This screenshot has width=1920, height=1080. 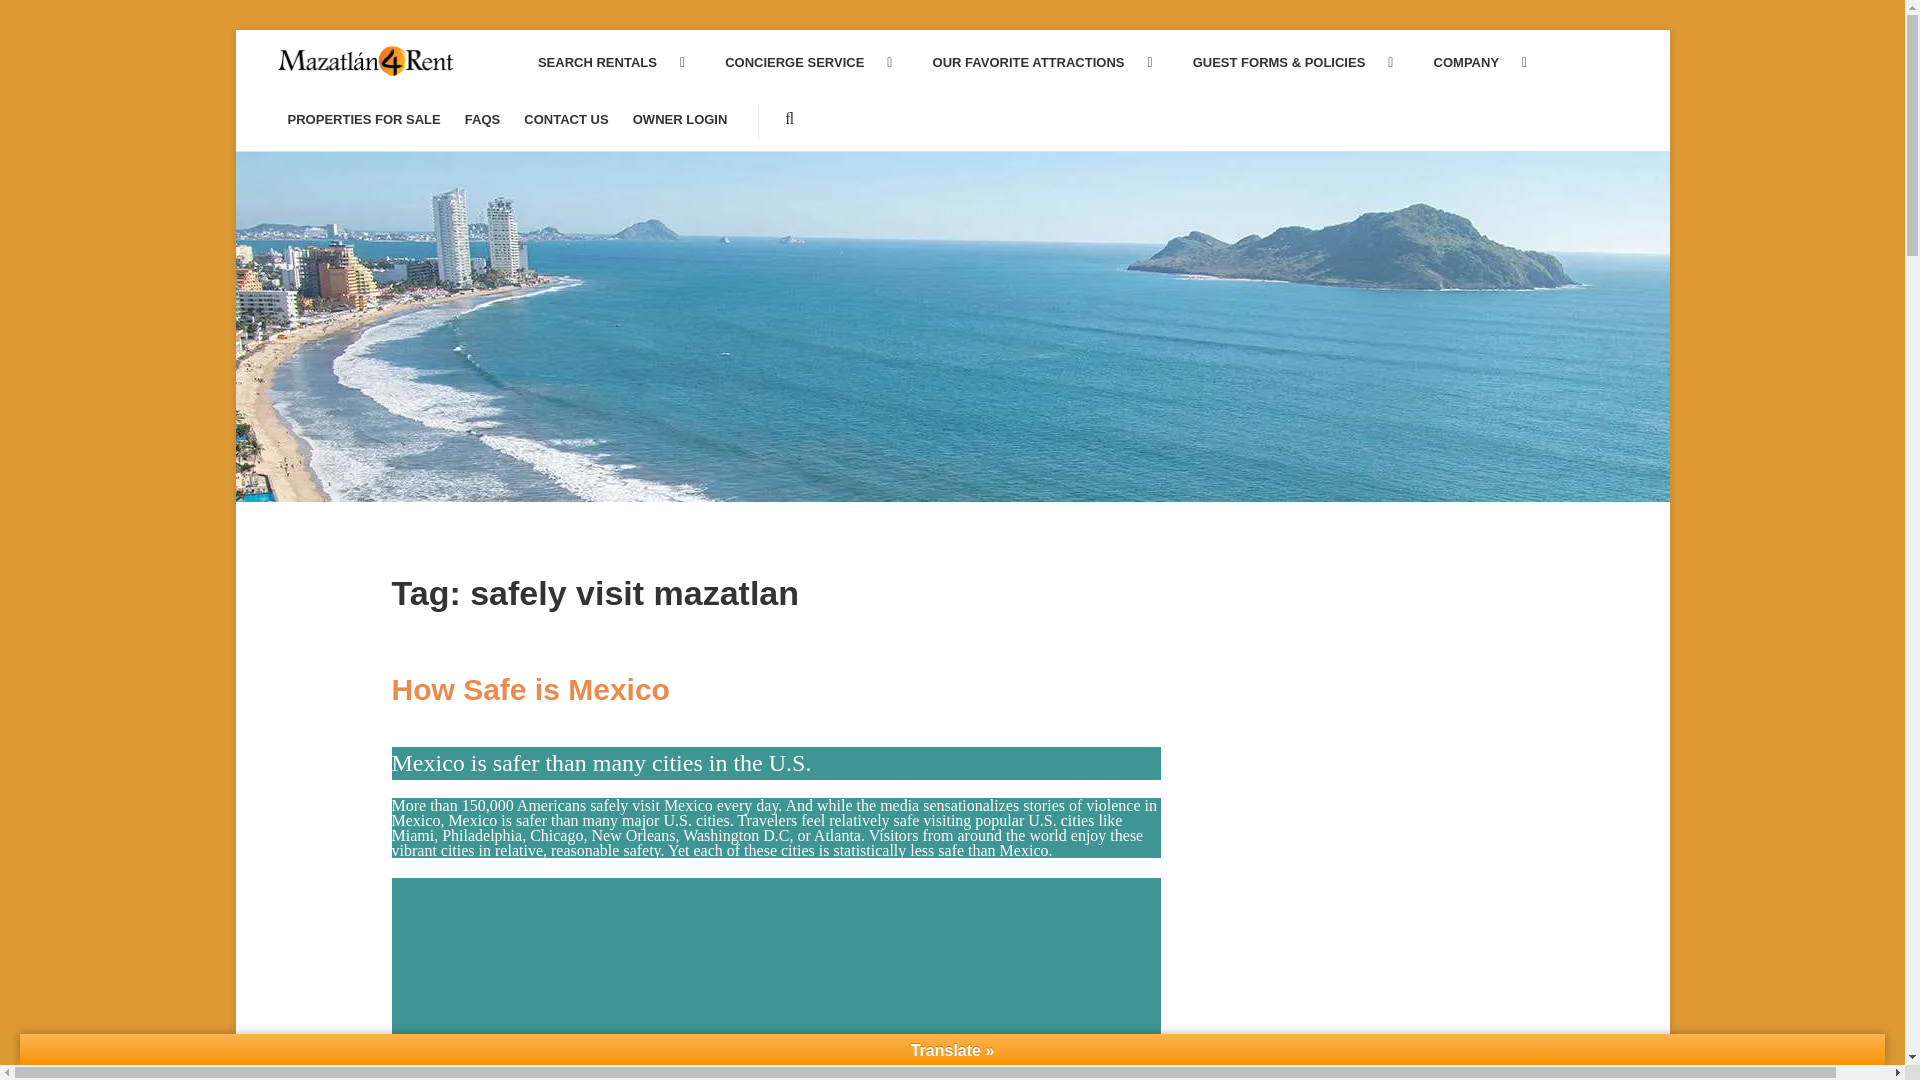 I want to click on SEARCH RENTALS, so click(x=604, y=62).